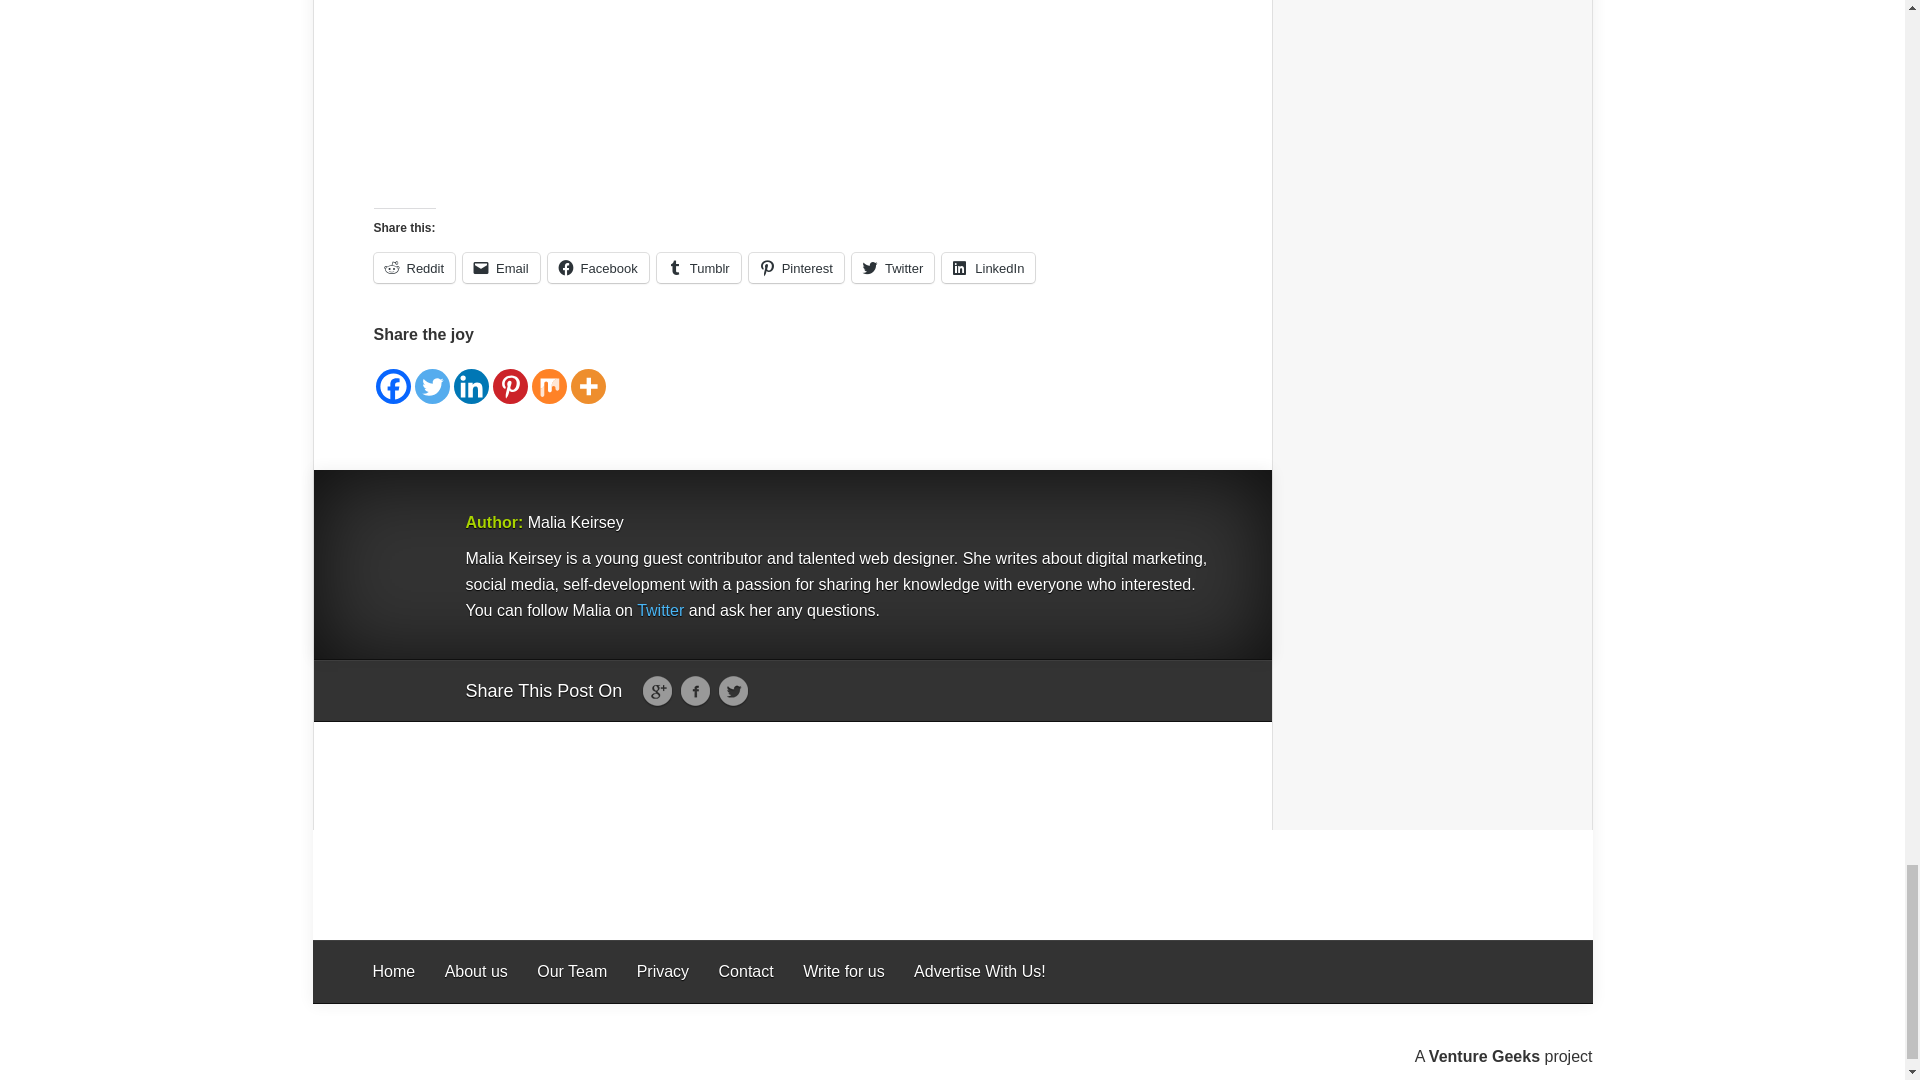 Image resolution: width=1920 pixels, height=1080 pixels. Describe the element at coordinates (415, 267) in the screenshot. I see `Click to share on Reddit` at that location.